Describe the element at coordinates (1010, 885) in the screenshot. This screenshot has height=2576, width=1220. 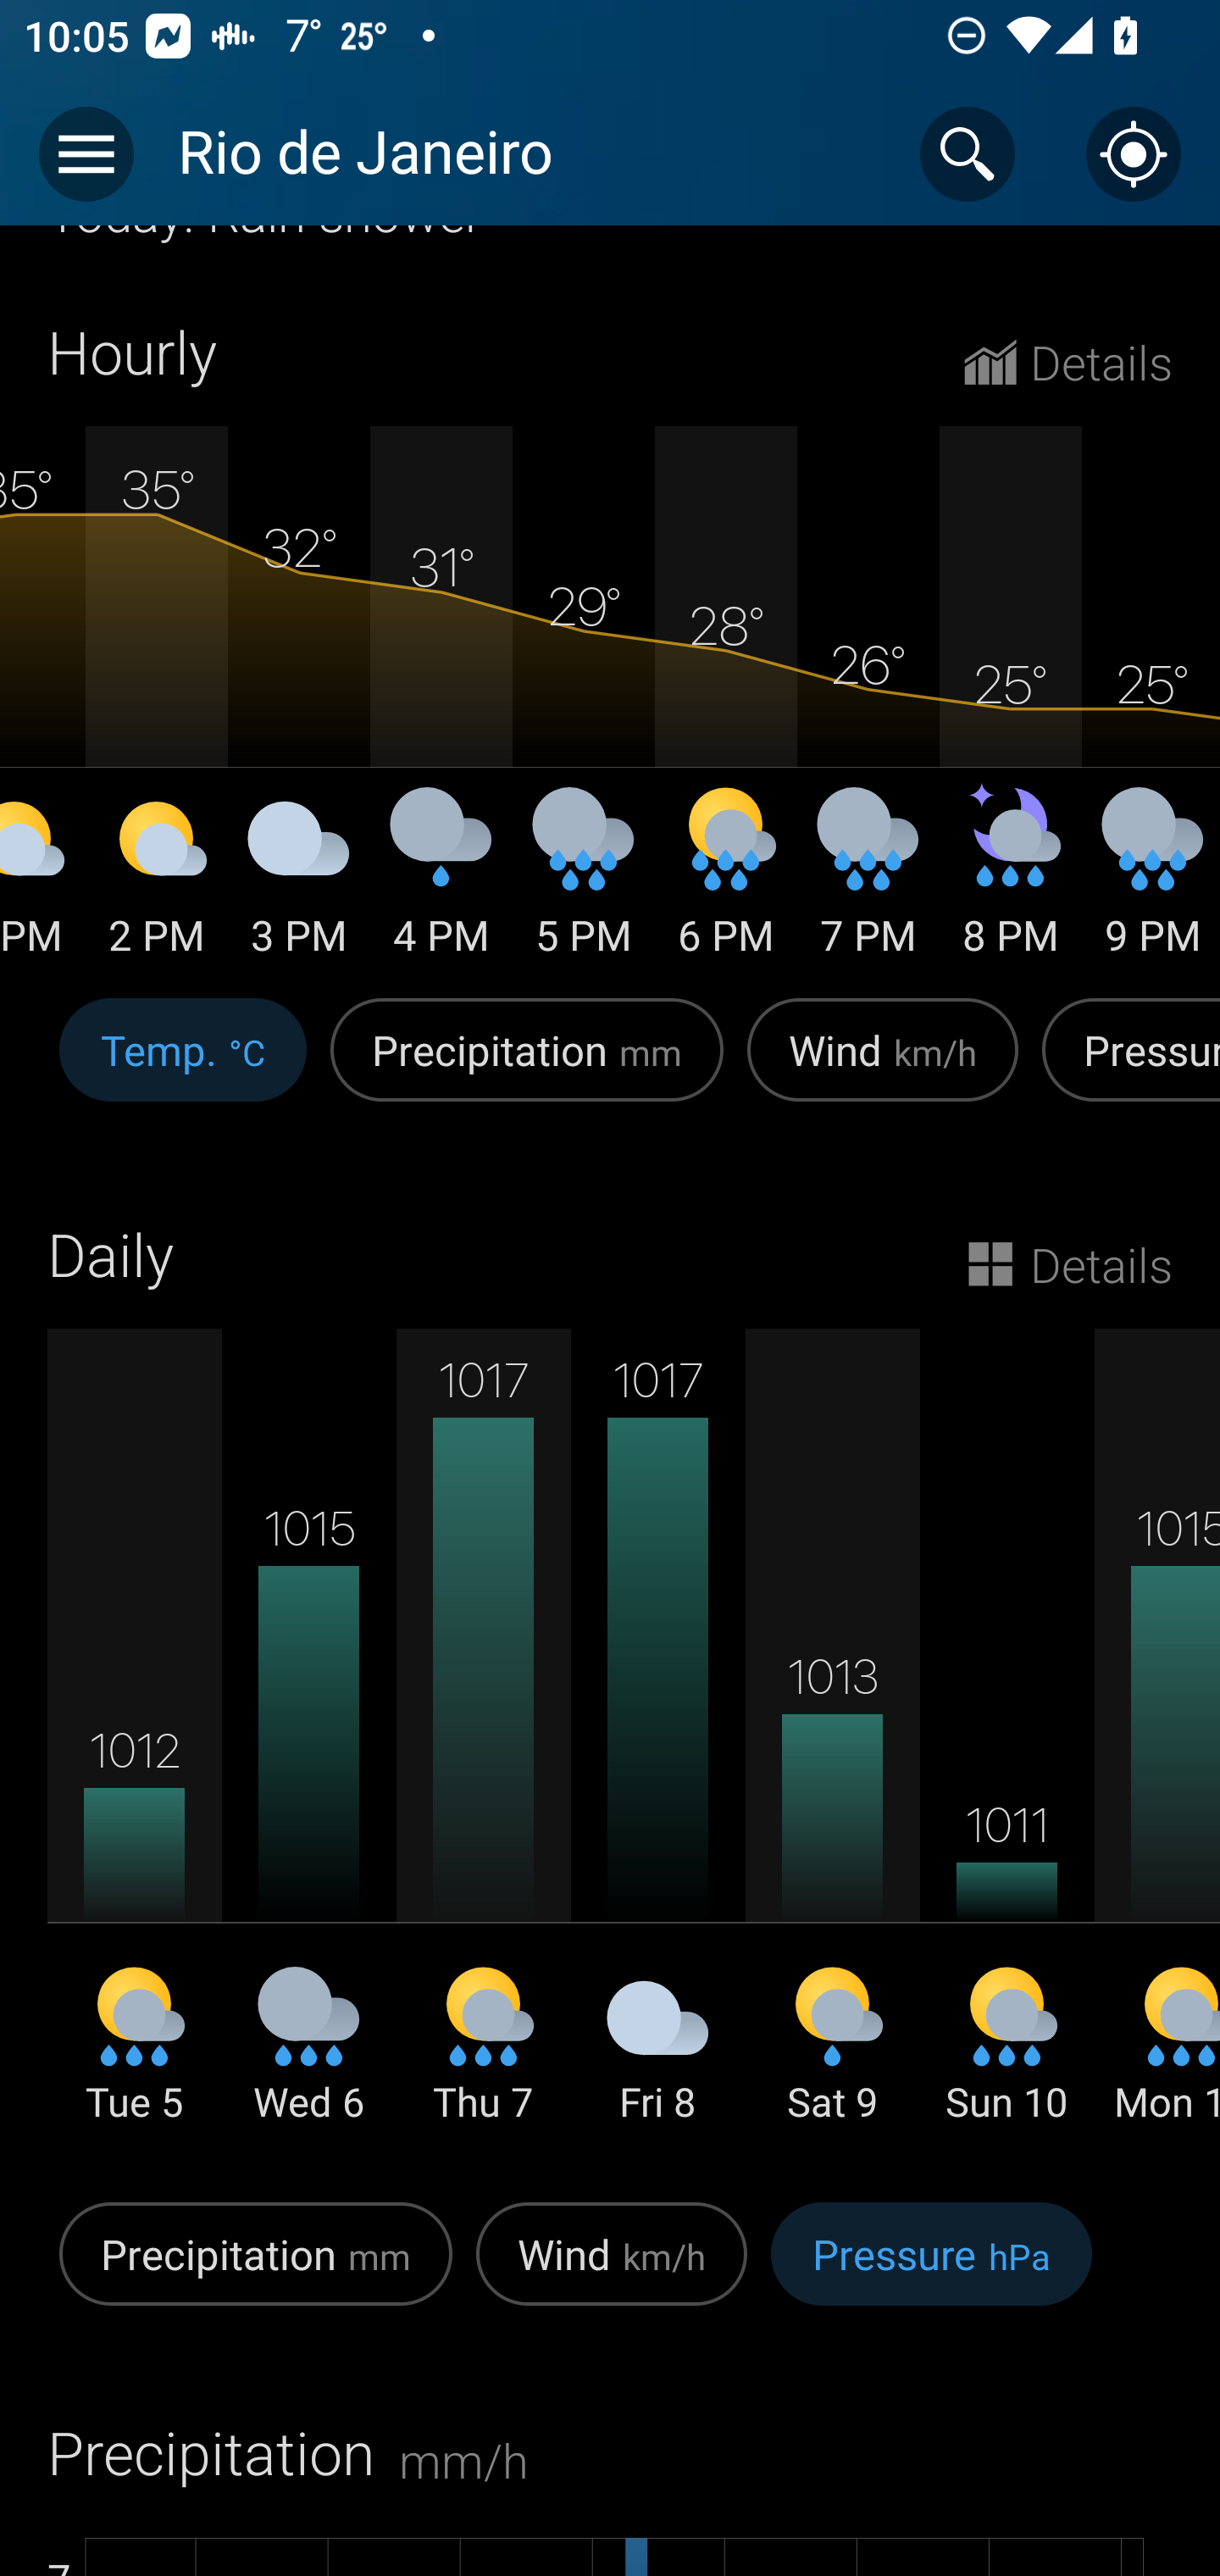
I see `8 PM` at that location.